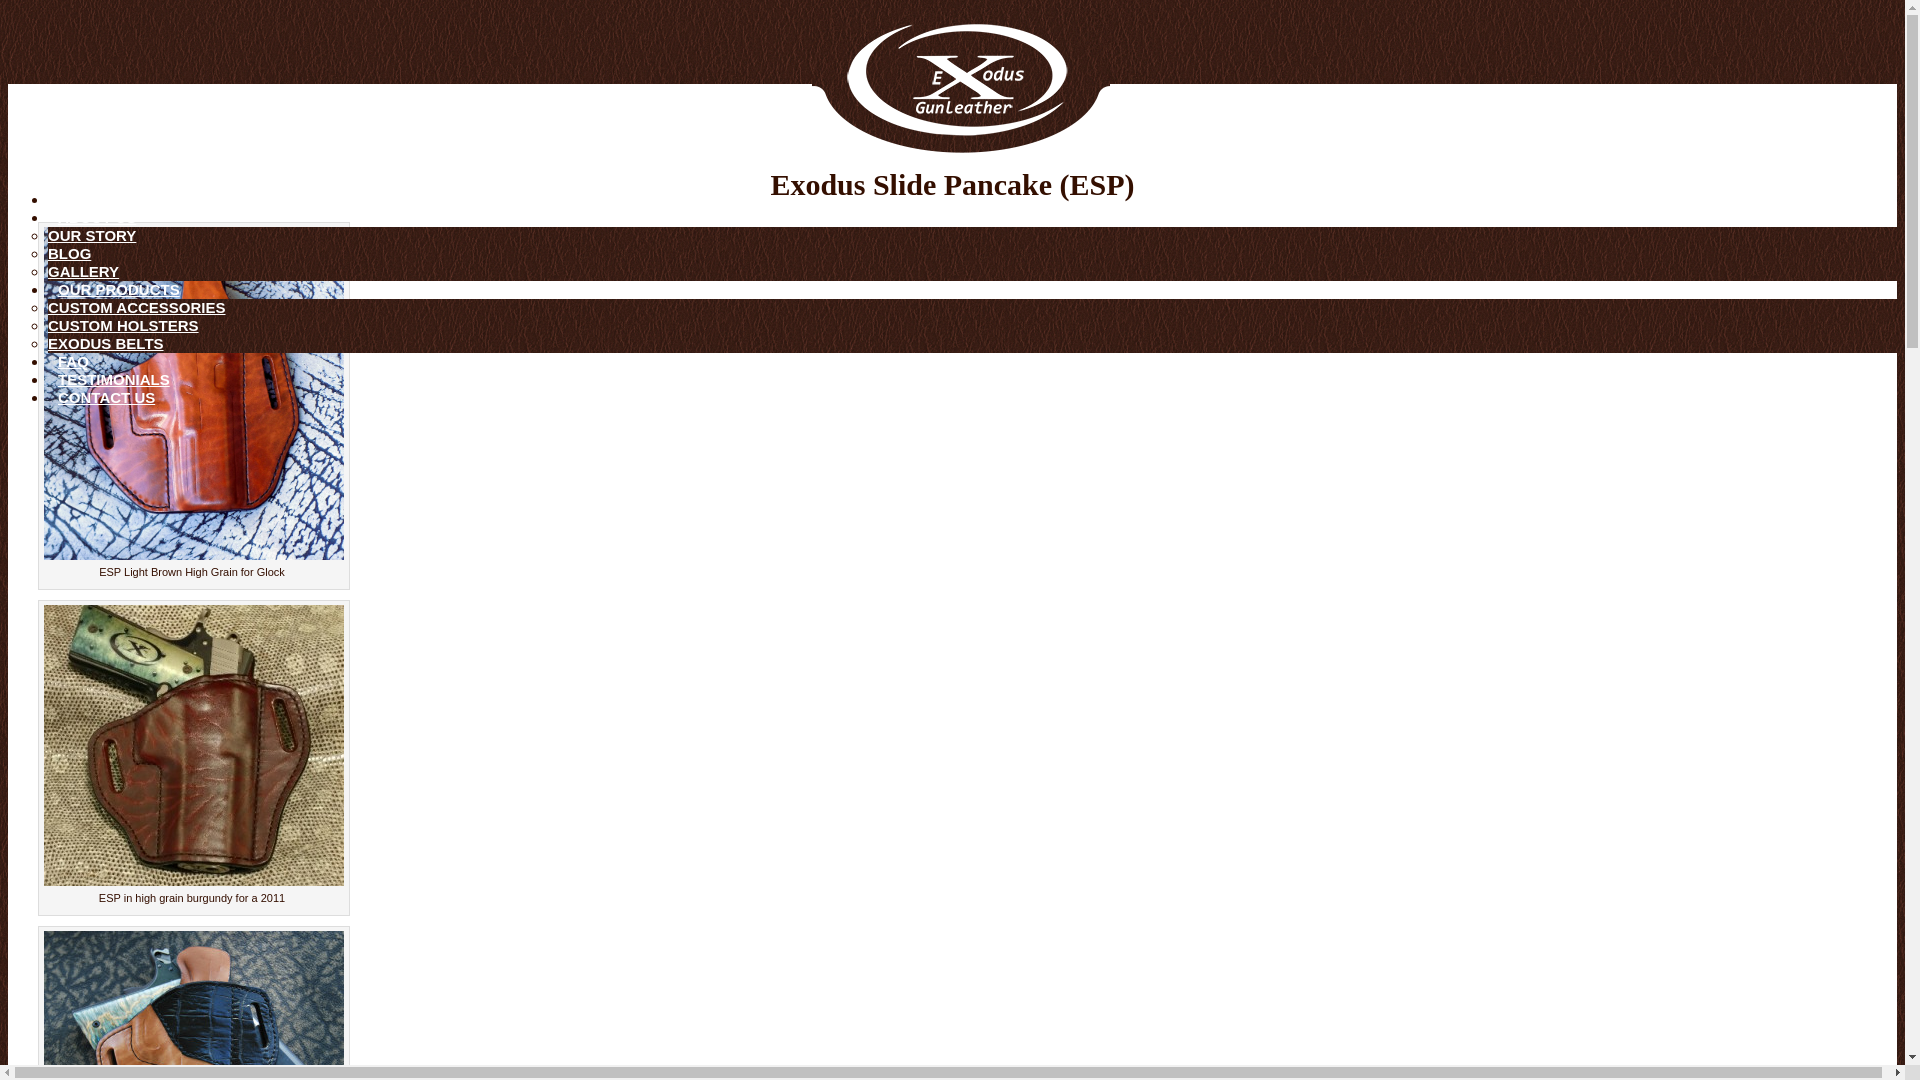  What do you see at coordinates (69, 254) in the screenshot?
I see `Blog` at bounding box center [69, 254].